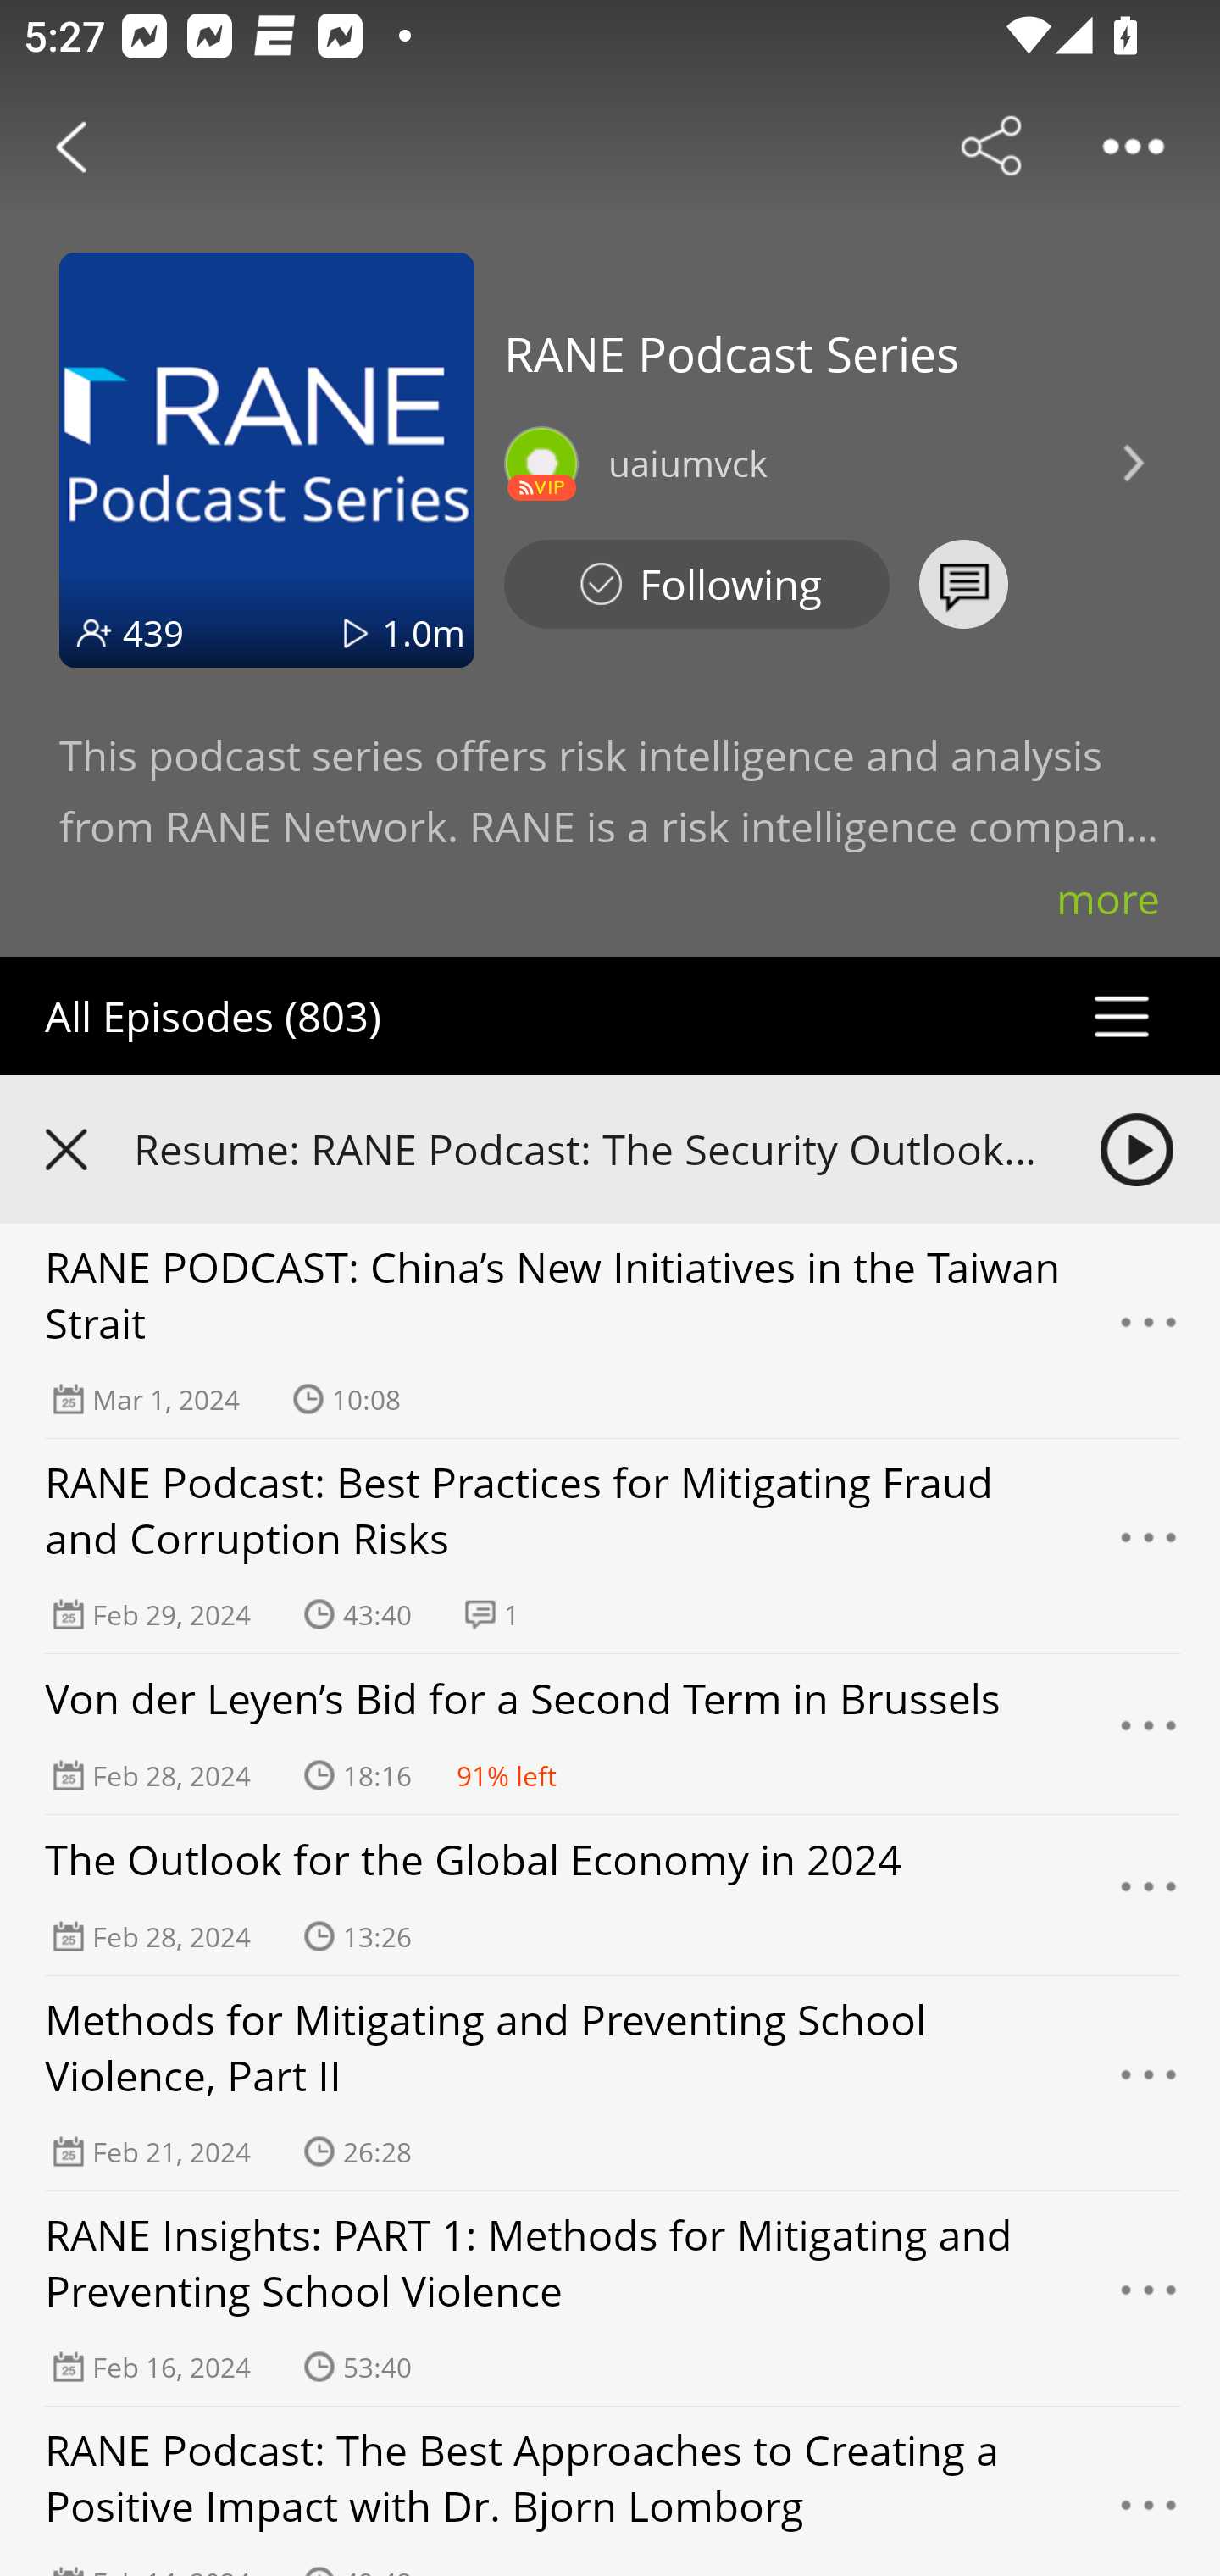 This screenshot has height=2576, width=1220. I want to click on Podbean Following, so click(696, 585).